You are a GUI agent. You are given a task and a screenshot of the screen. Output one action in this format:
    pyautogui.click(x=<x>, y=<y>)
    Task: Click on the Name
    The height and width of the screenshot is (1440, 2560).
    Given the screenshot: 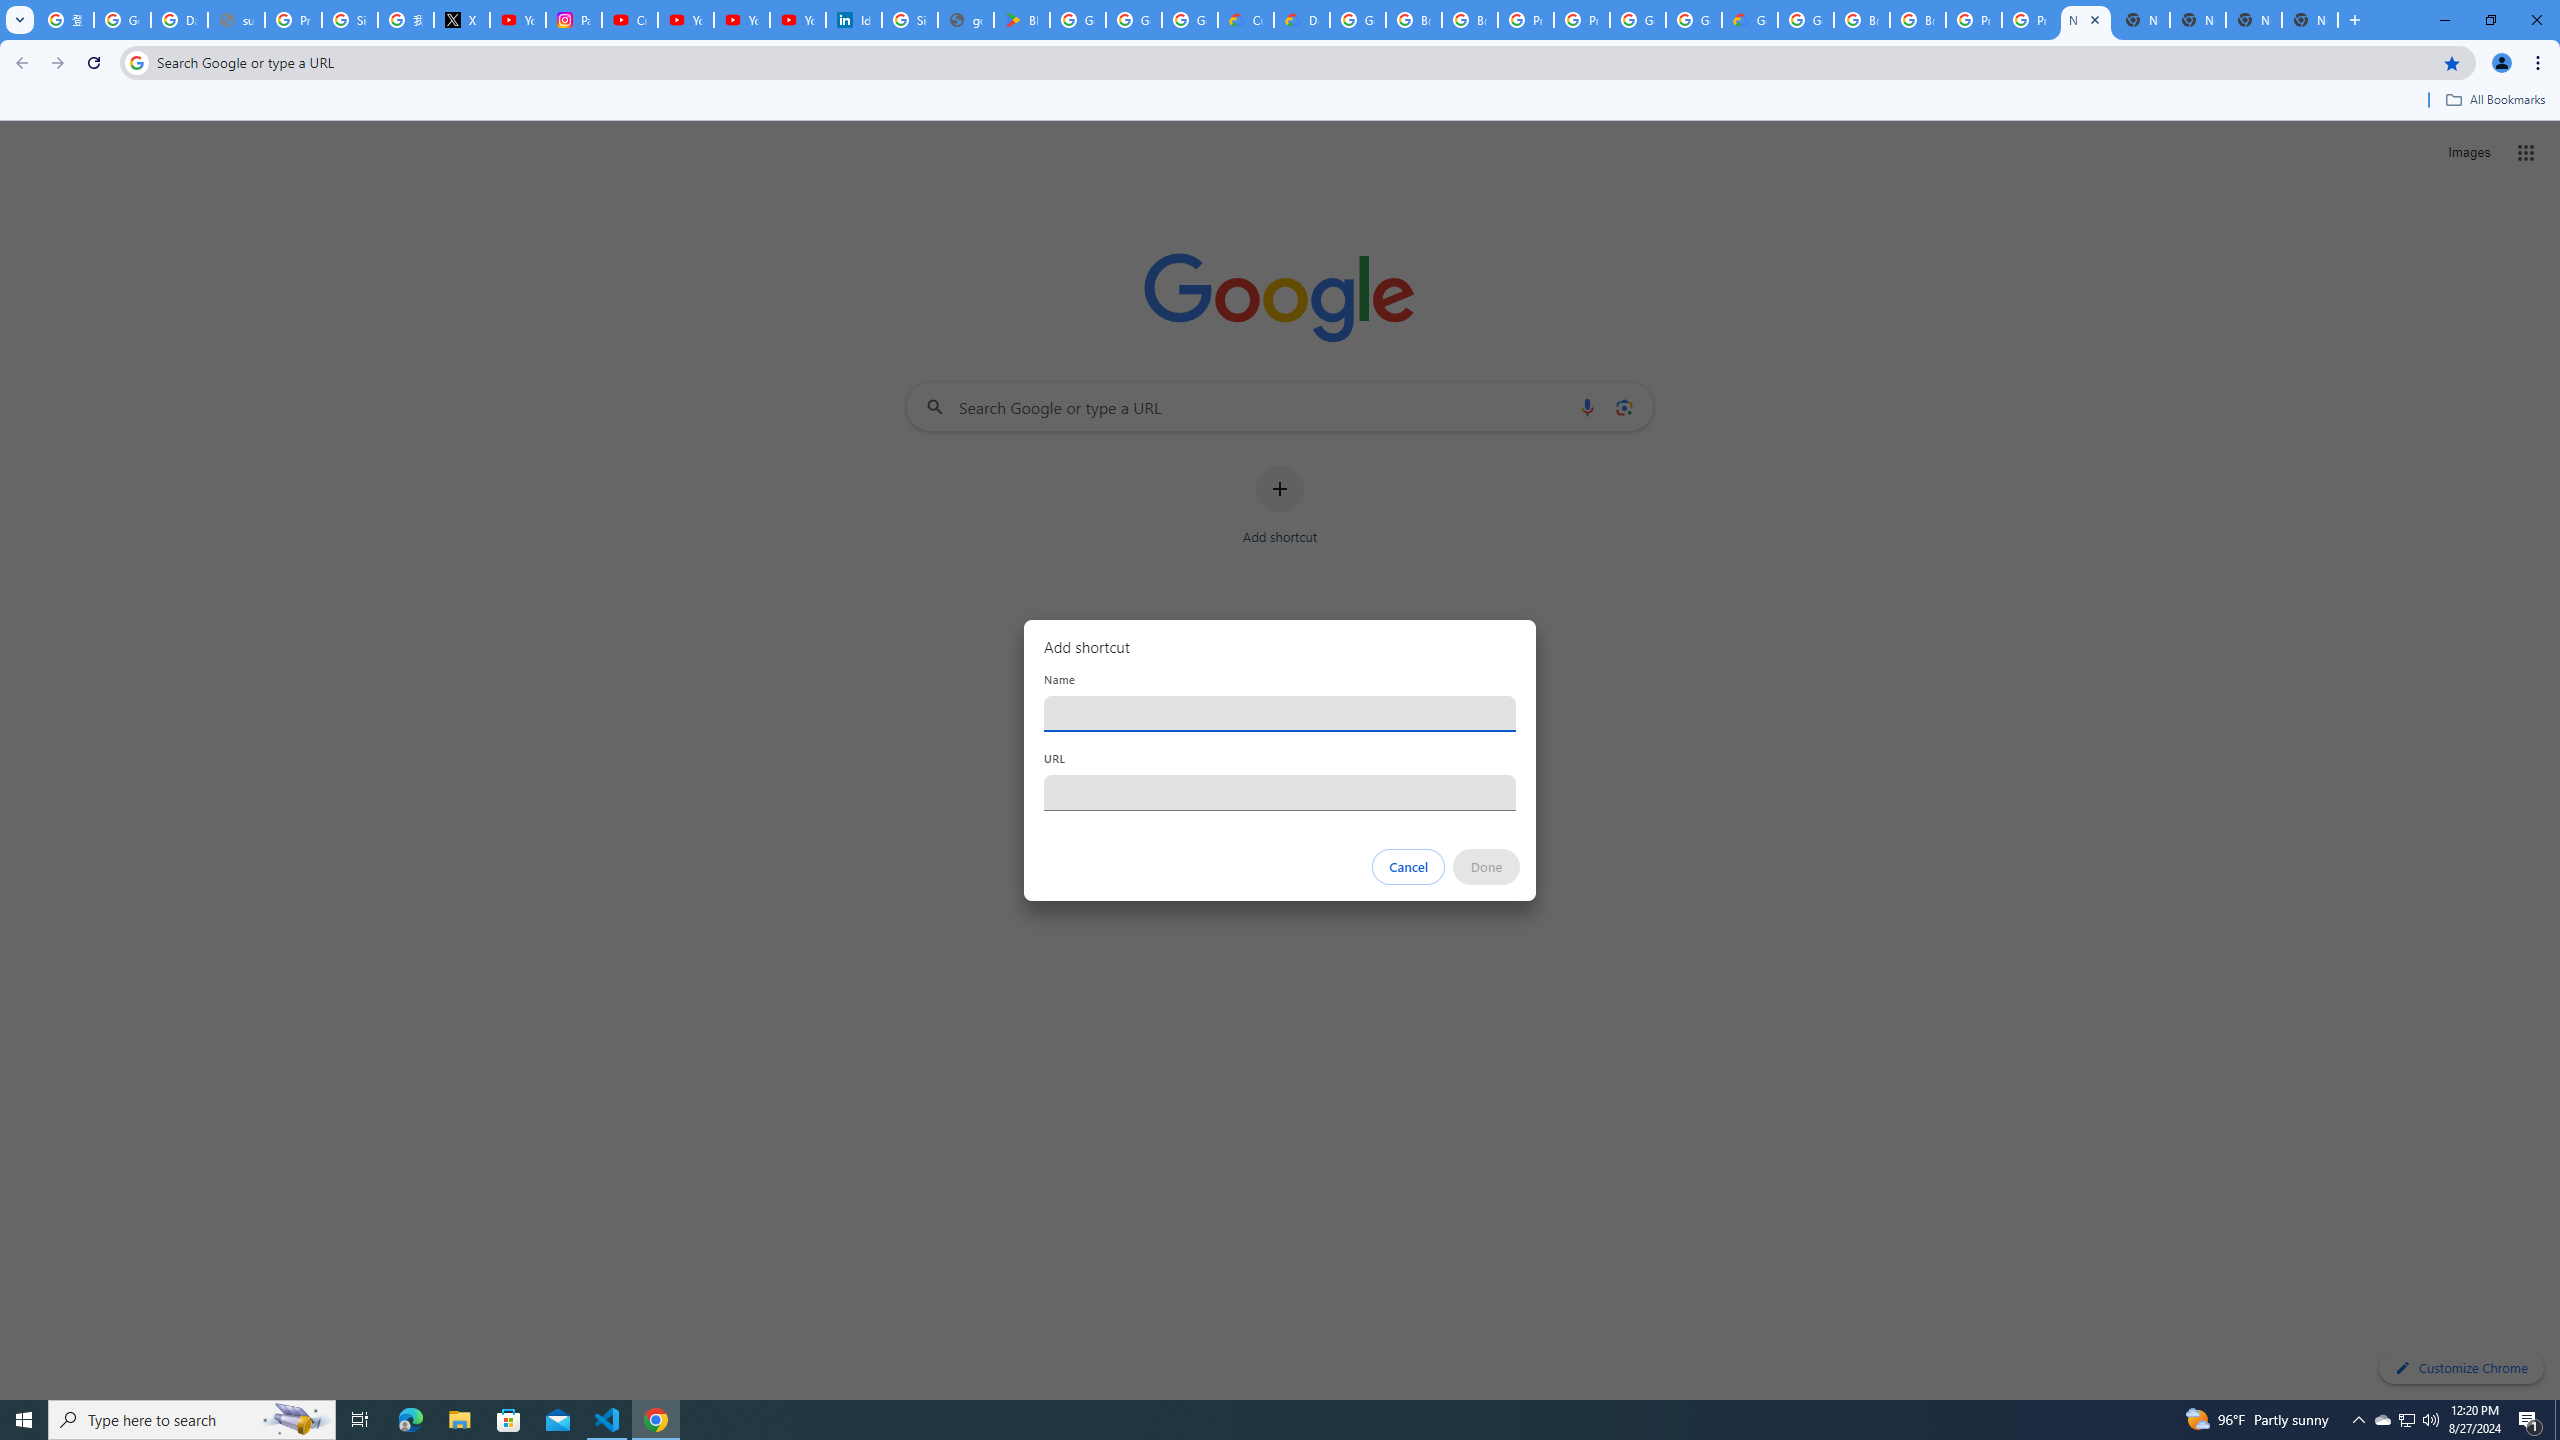 What is the action you would take?
    pyautogui.click(x=1280, y=713)
    